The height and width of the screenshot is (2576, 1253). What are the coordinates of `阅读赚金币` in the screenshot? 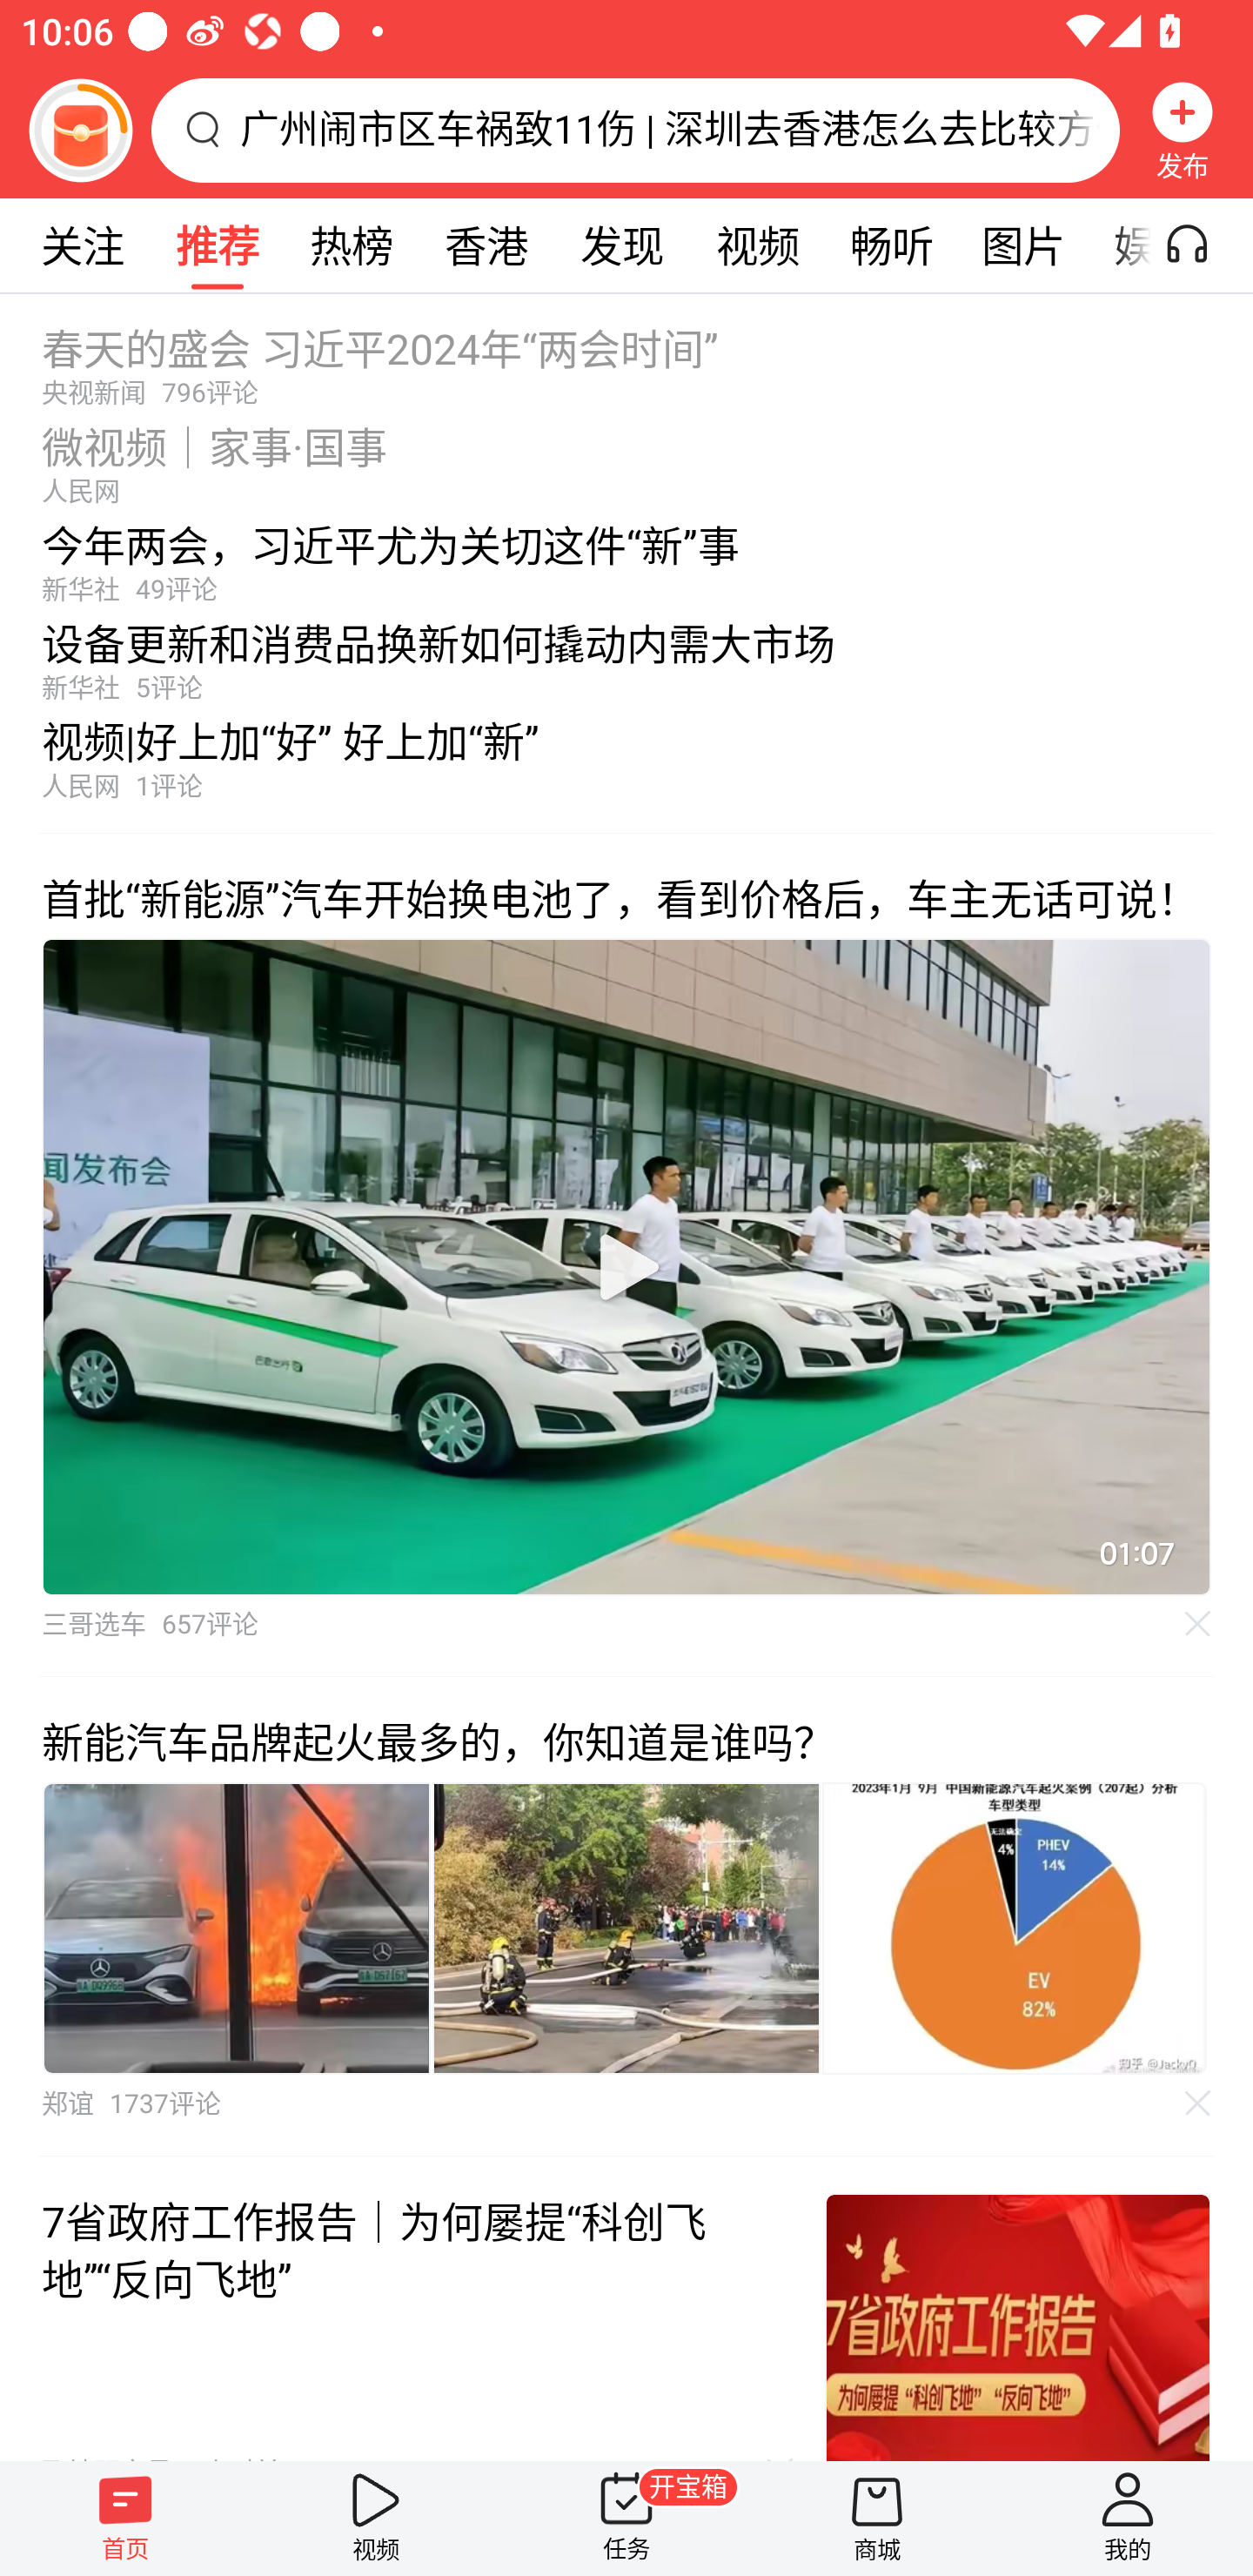 It's located at (80, 130).